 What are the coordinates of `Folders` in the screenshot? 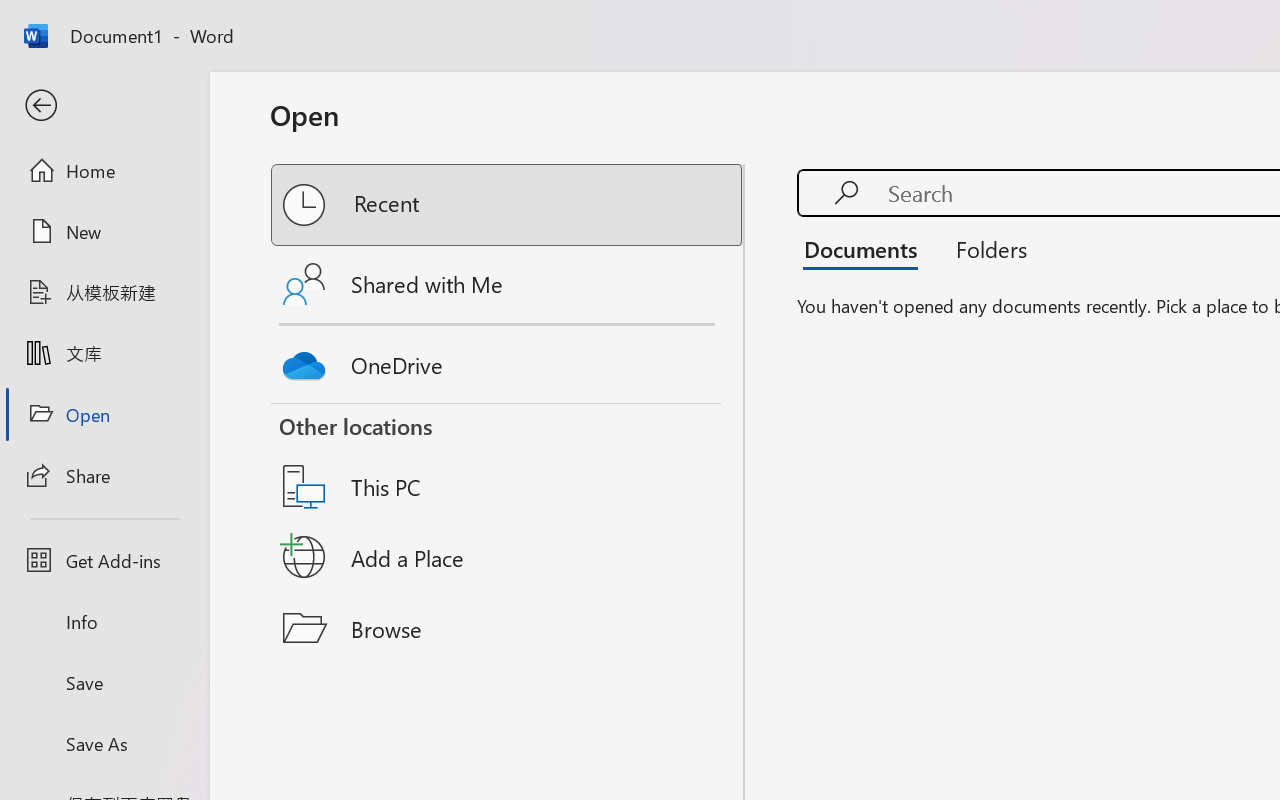 It's located at (984, 248).